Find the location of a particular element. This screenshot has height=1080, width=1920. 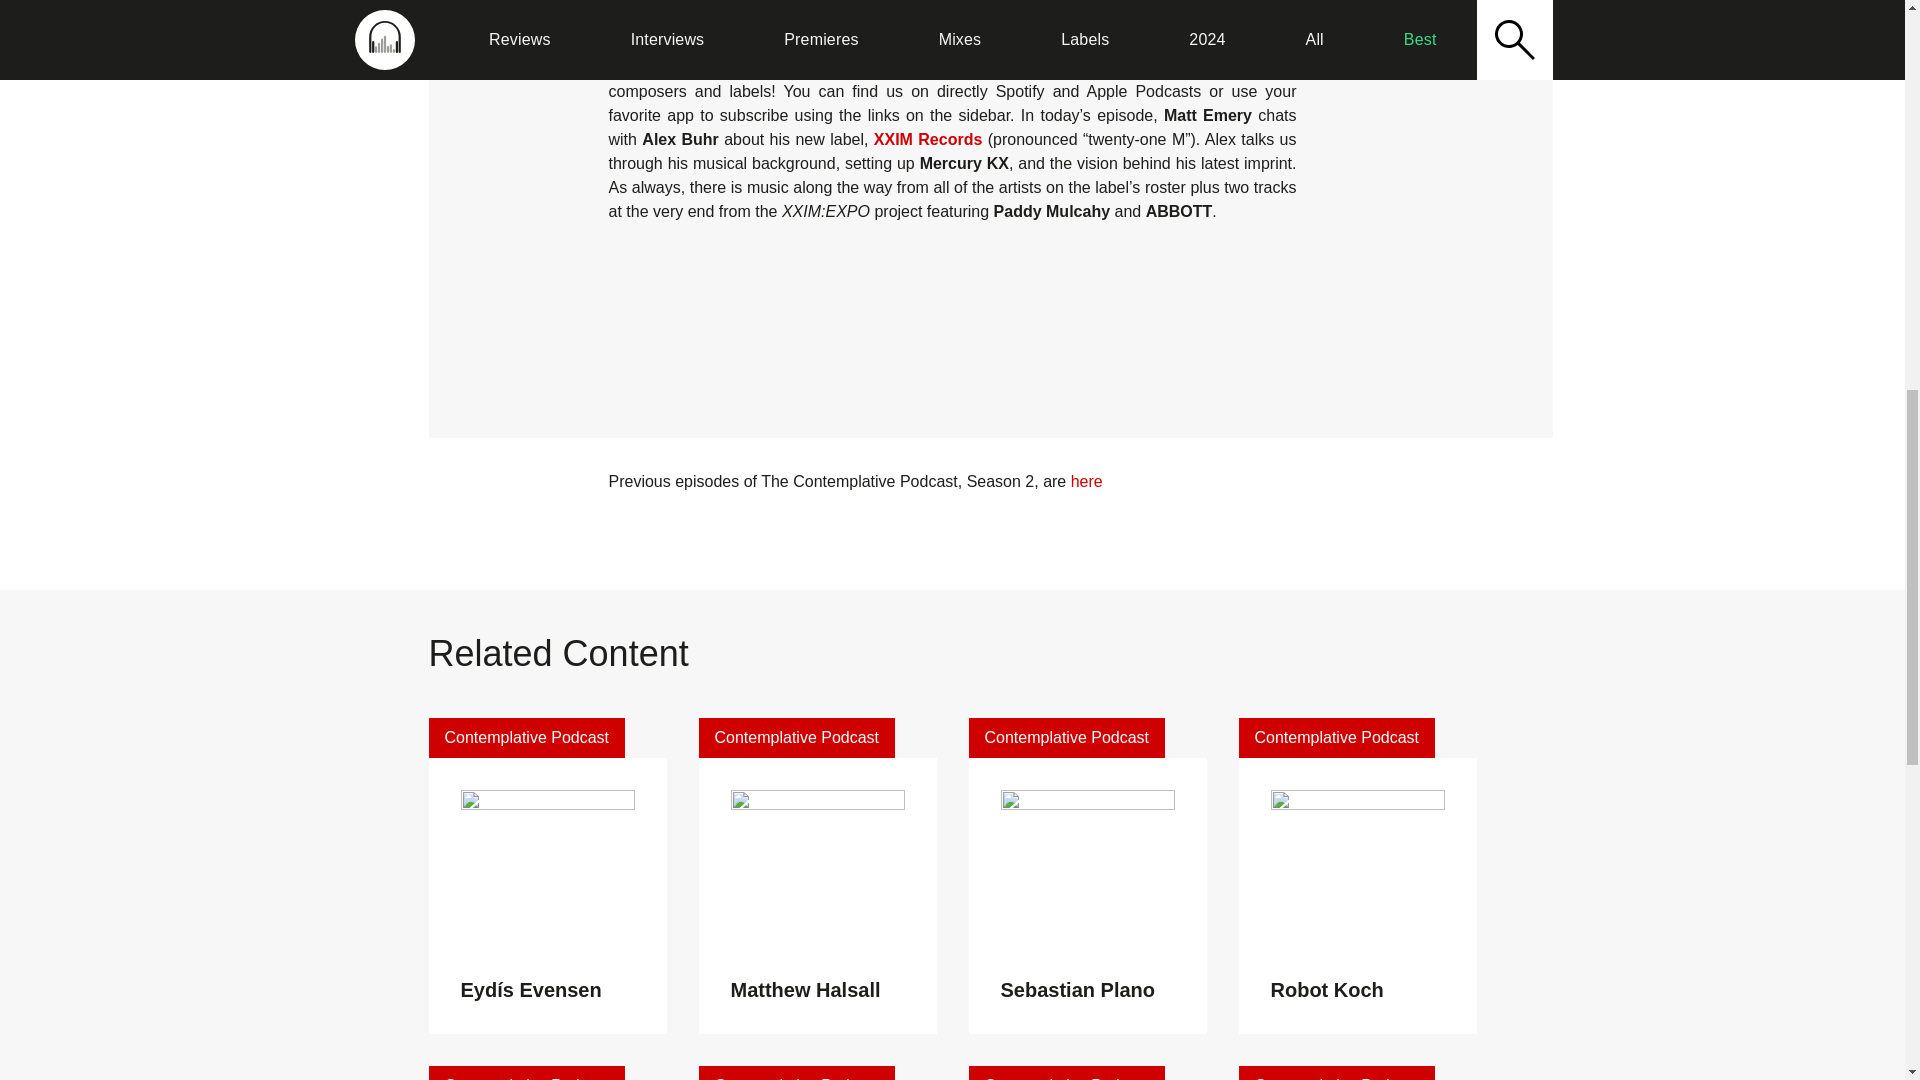

Contemplative Podcast is located at coordinates (1066, 738).